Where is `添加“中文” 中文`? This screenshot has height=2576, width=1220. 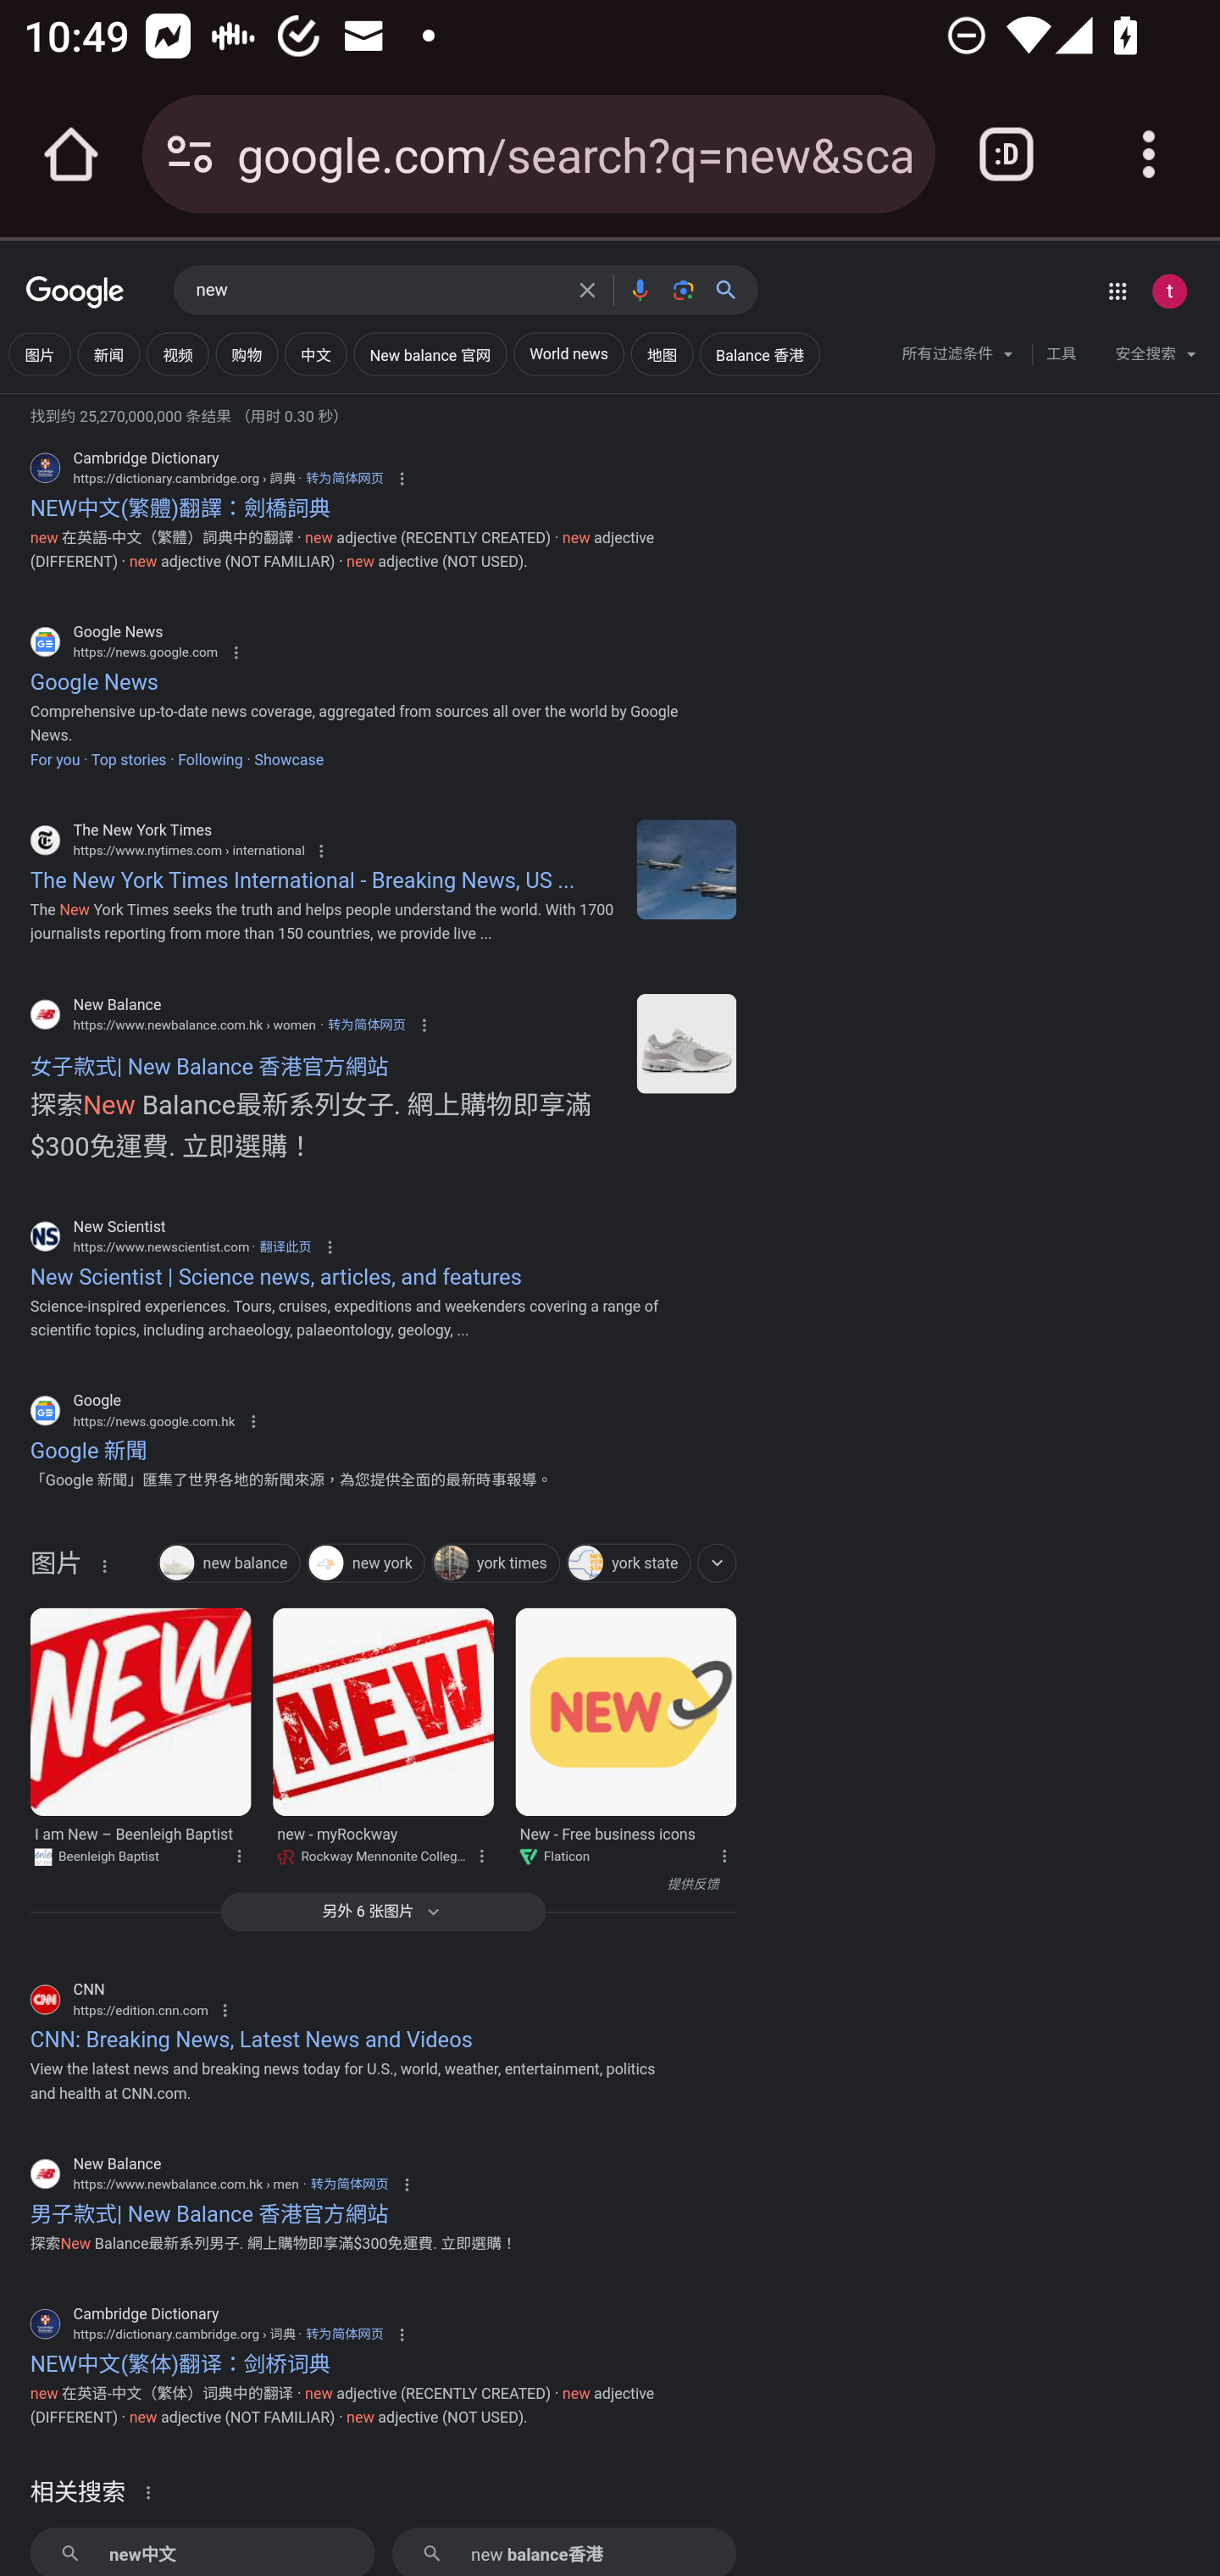
添加“中文” 中文 is located at coordinates (315, 354).